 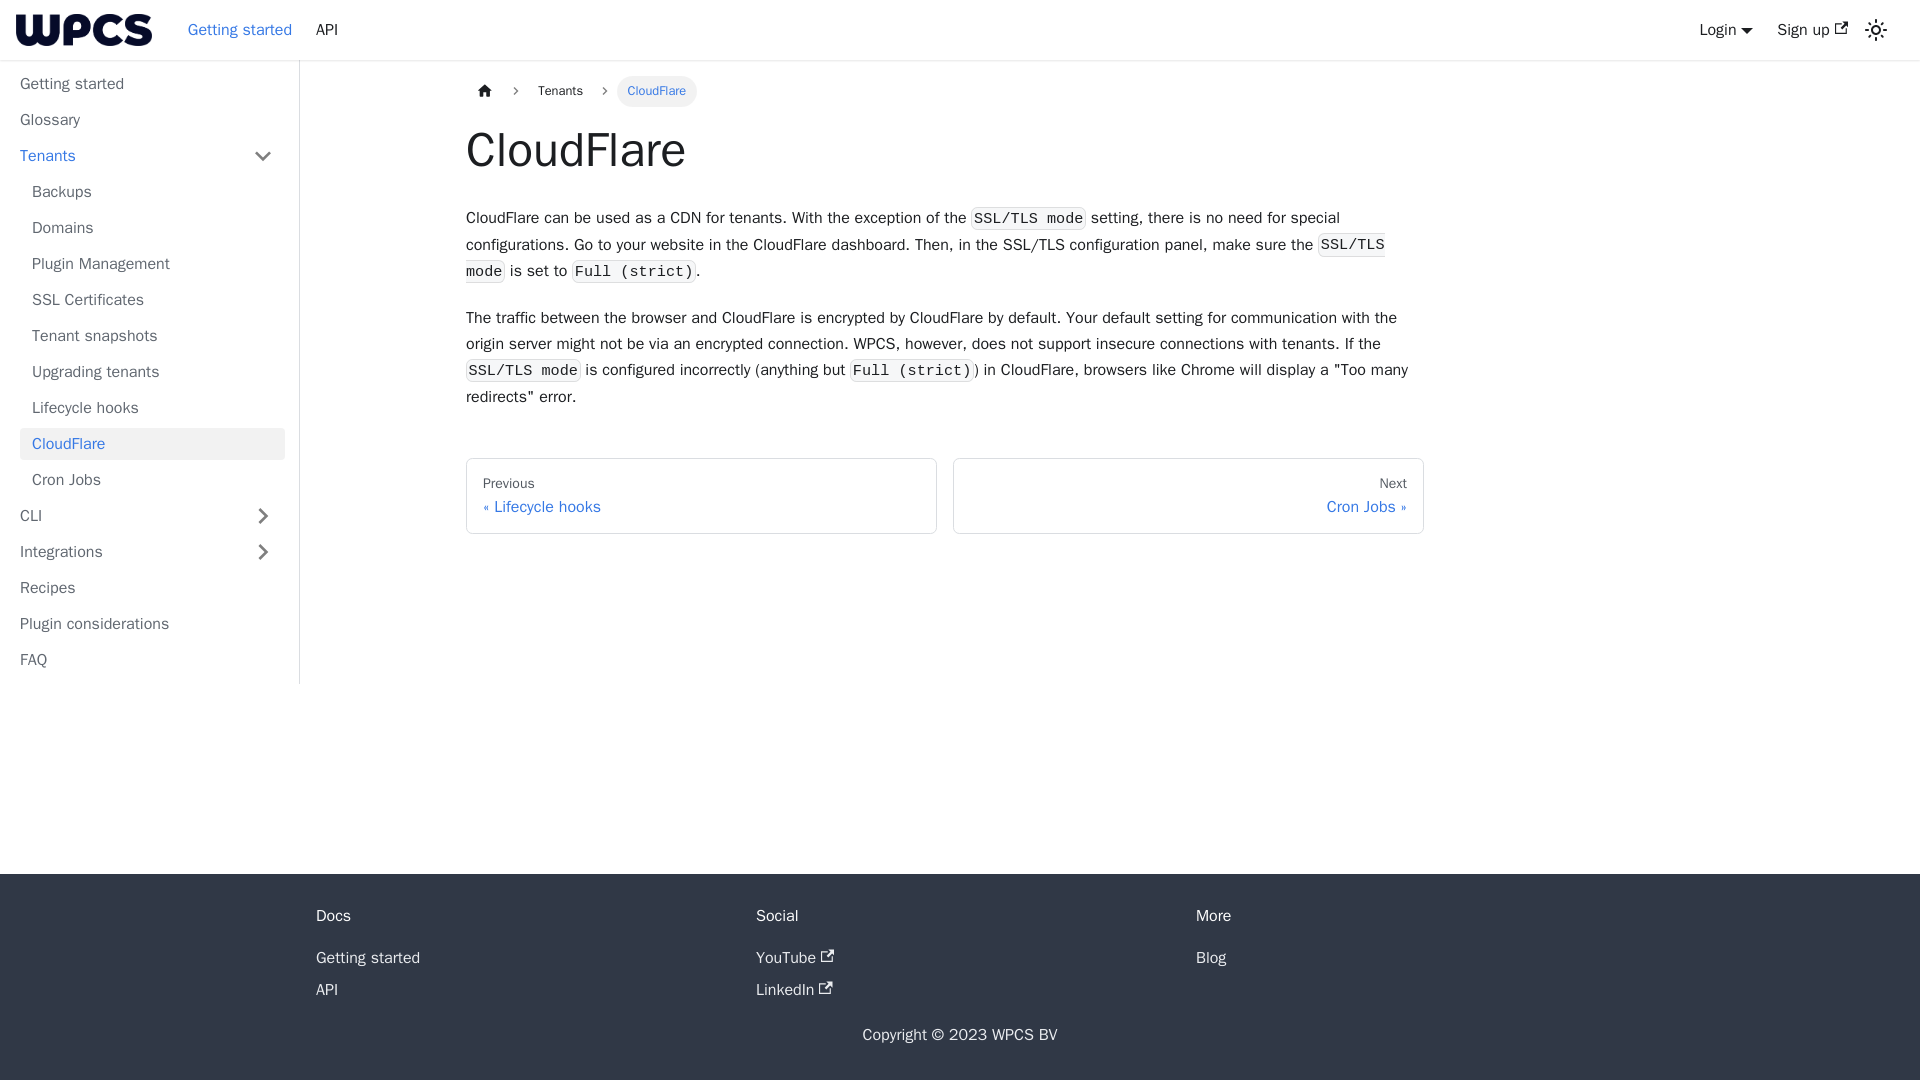 What do you see at coordinates (240, 30) in the screenshot?
I see `Getting started` at bounding box center [240, 30].